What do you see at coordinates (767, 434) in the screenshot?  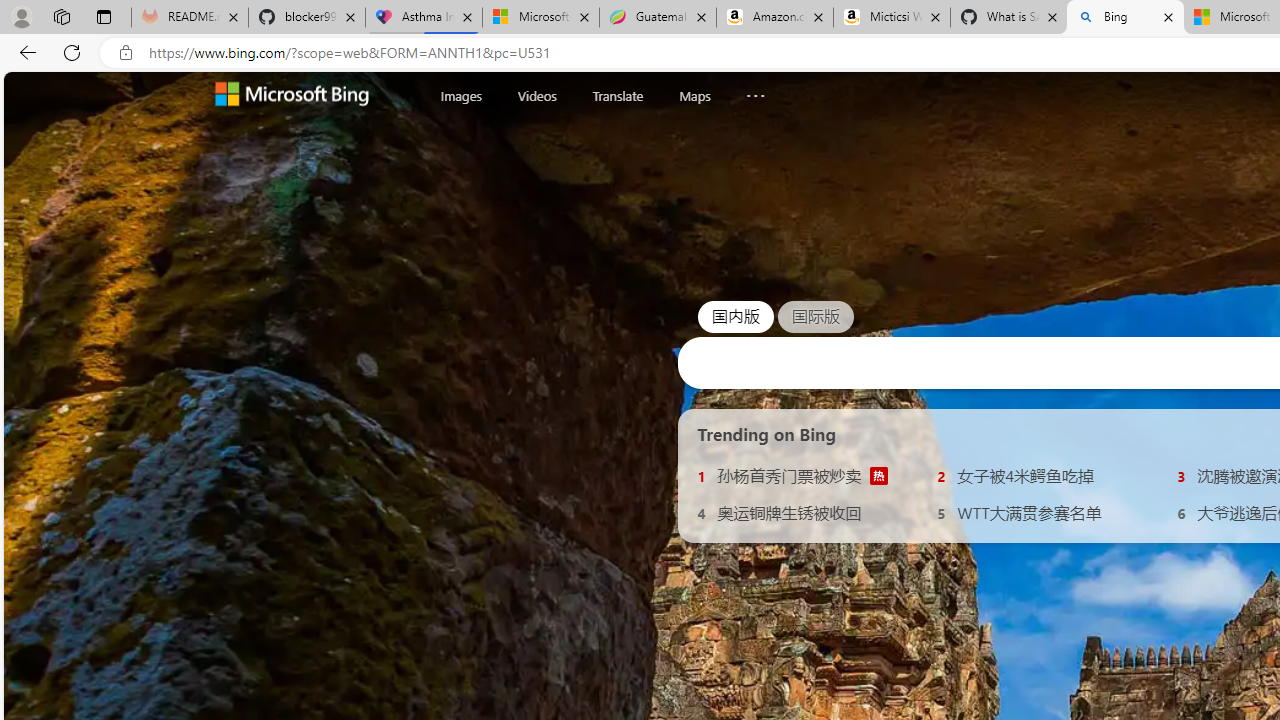 I see `Trending on Bing` at bounding box center [767, 434].